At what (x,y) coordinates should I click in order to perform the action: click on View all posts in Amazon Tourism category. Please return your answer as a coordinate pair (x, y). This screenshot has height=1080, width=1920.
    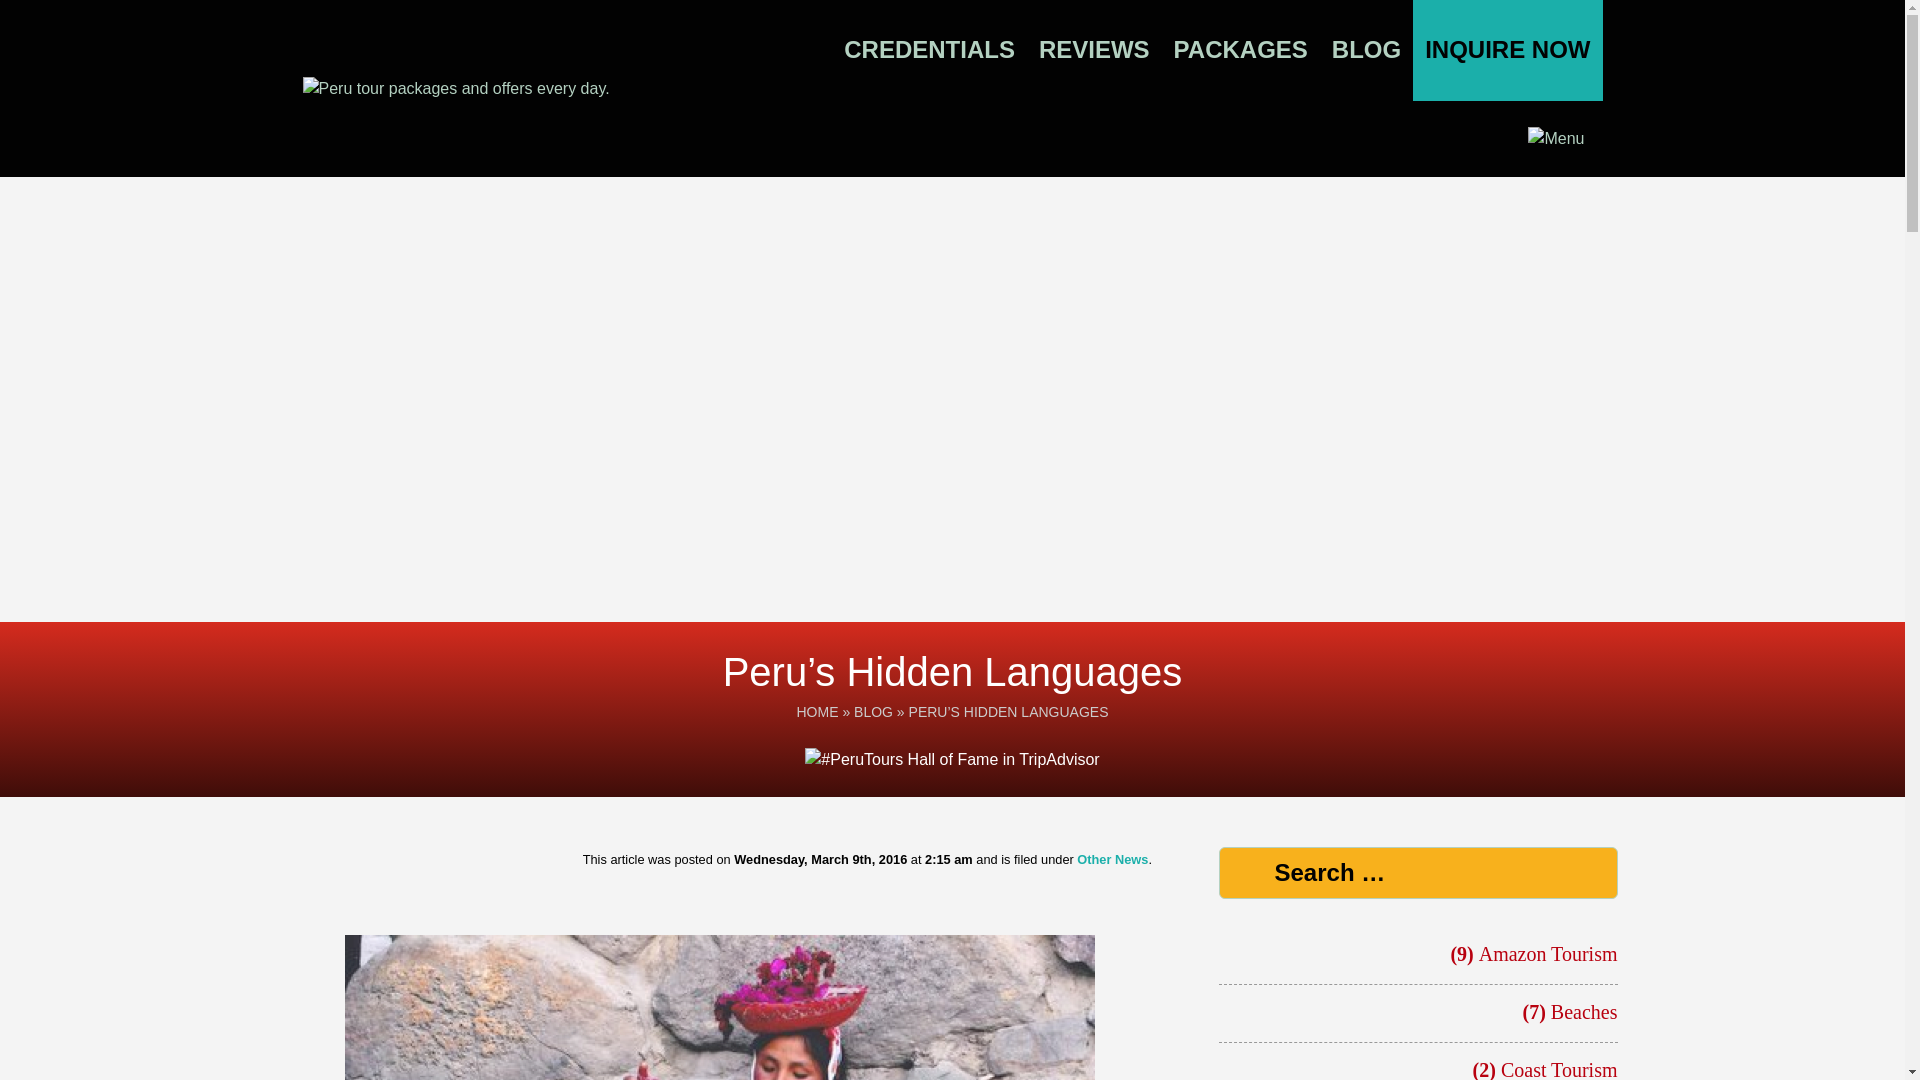
    Looking at the image, I should click on (1548, 954).